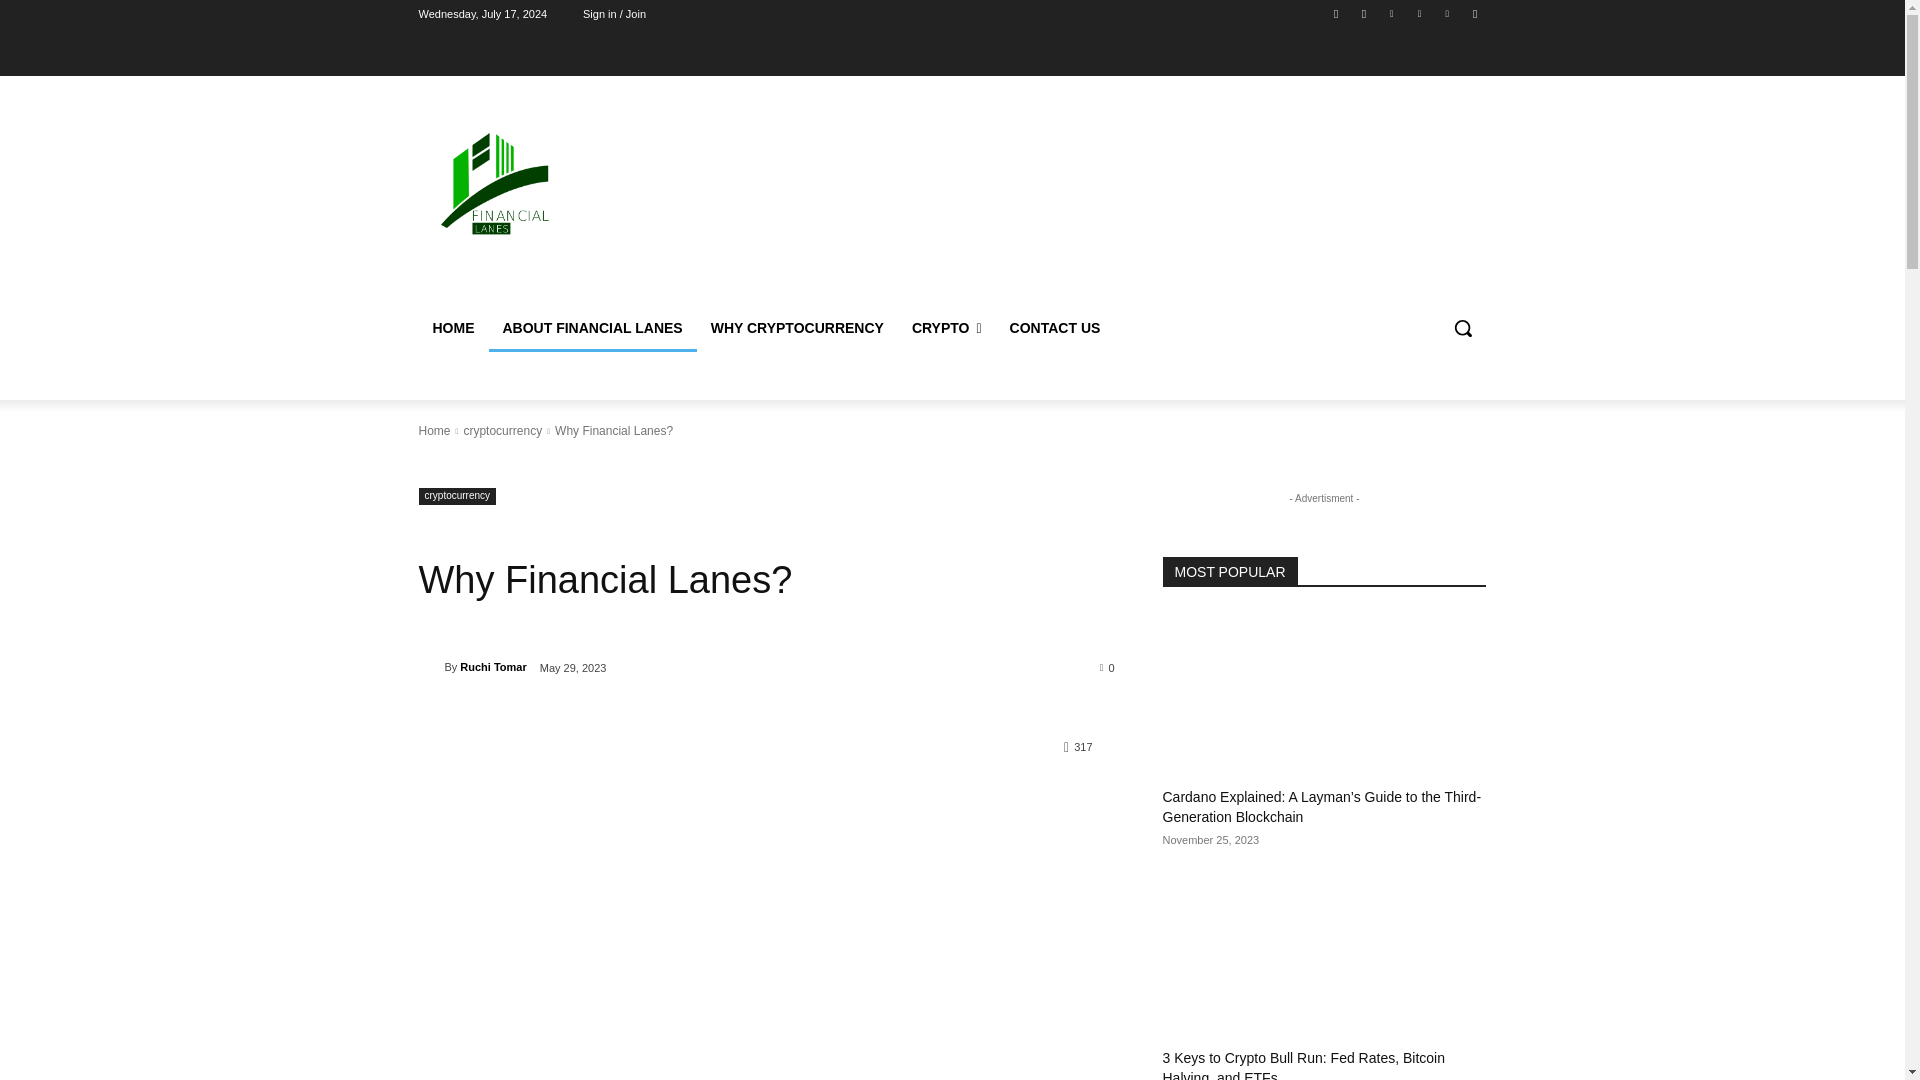 The image size is (1920, 1080). What do you see at coordinates (1336, 13) in the screenshot?
I see `Facebook` at bounding box center [1336, 13].